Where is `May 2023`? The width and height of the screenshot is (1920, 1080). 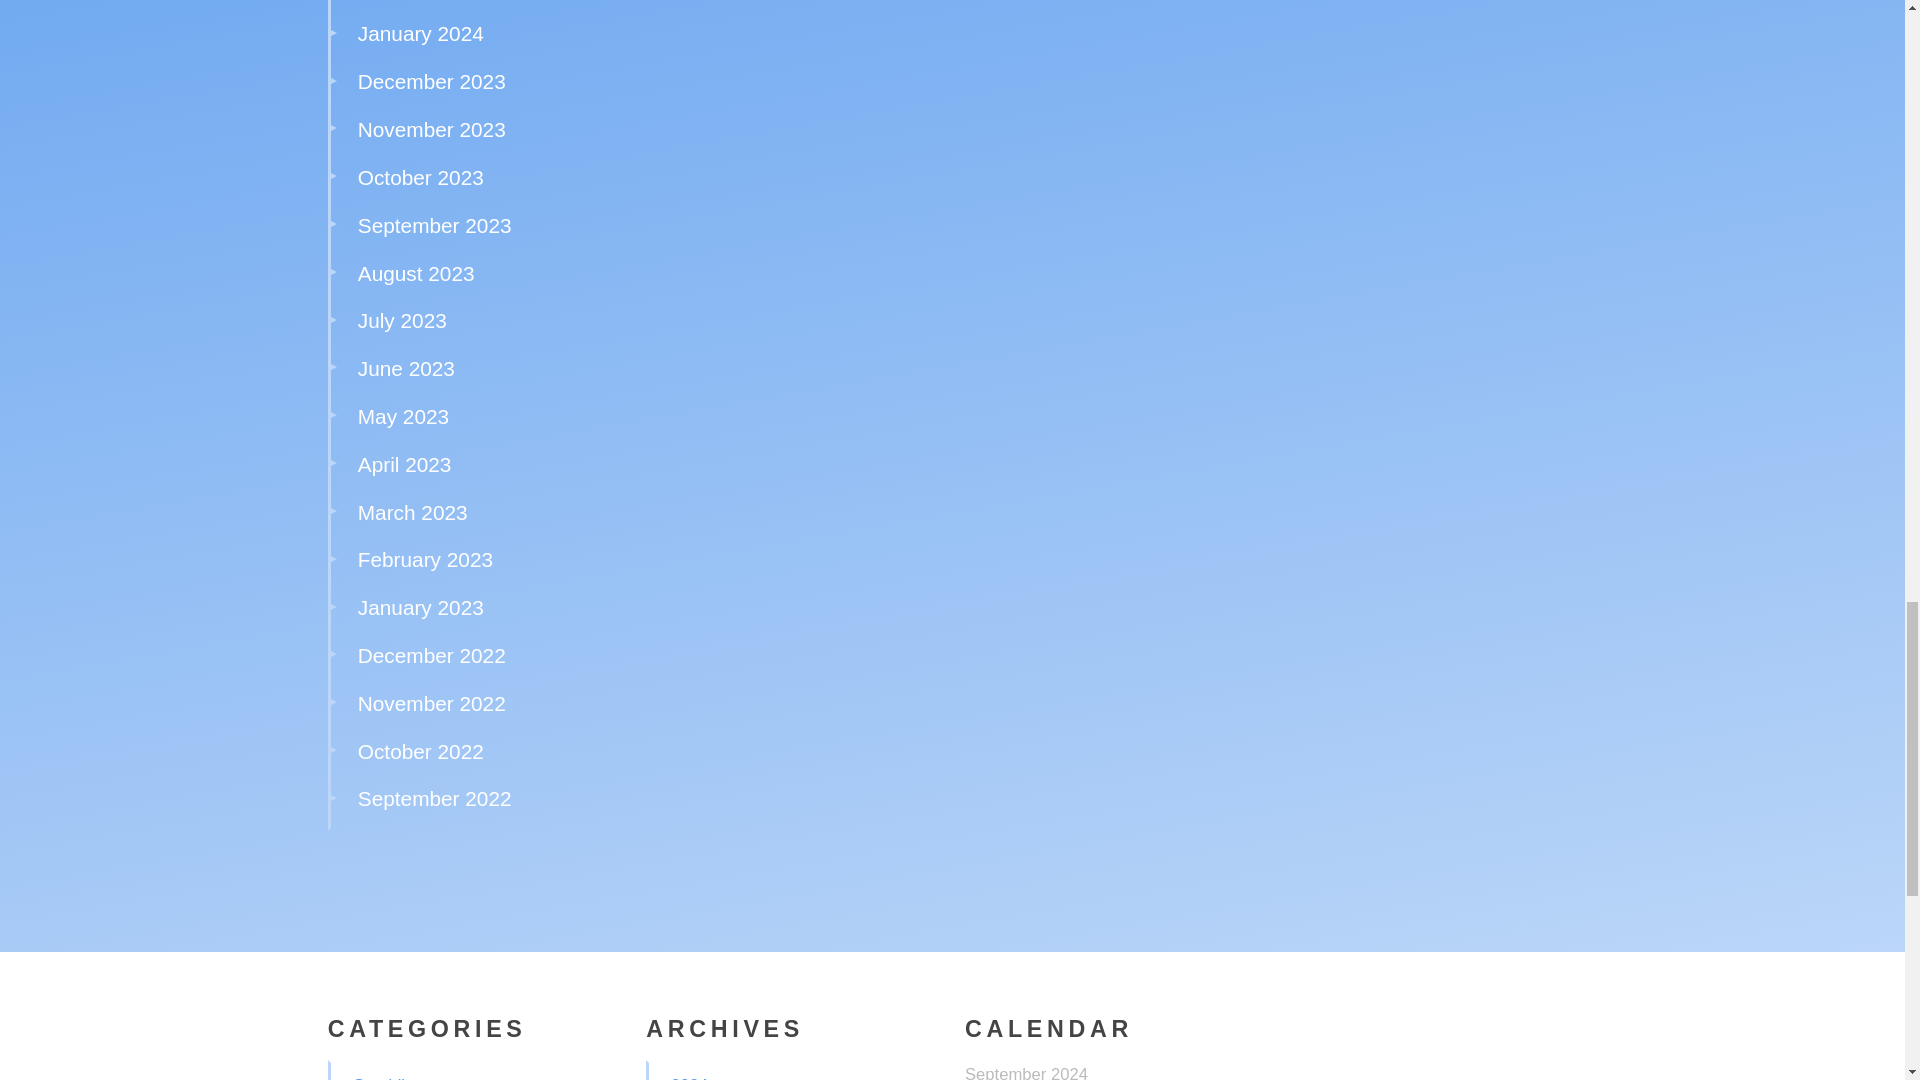 May 2023 is located at coordinates (403, 416).